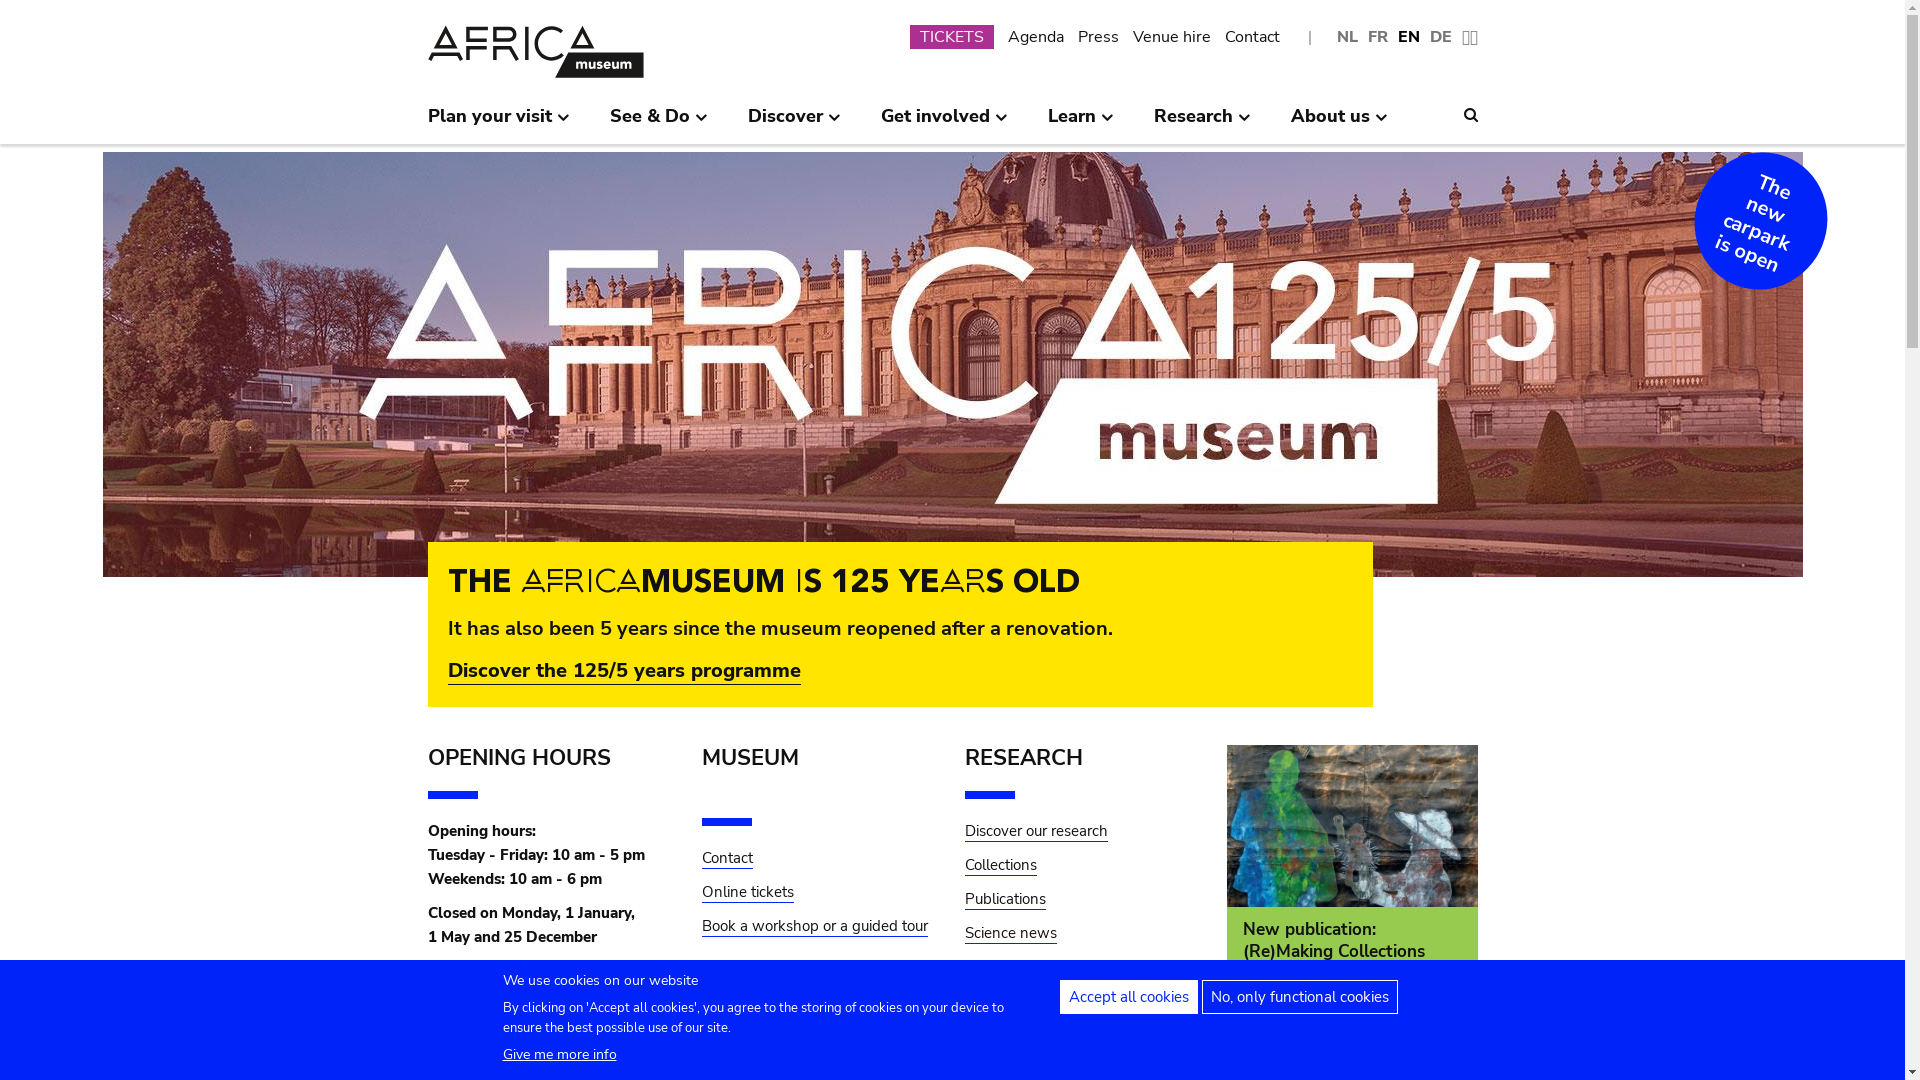  Describe the element at coordinates (1300, 997) in the screenshot. I see `No, only functional cookies` at that location.